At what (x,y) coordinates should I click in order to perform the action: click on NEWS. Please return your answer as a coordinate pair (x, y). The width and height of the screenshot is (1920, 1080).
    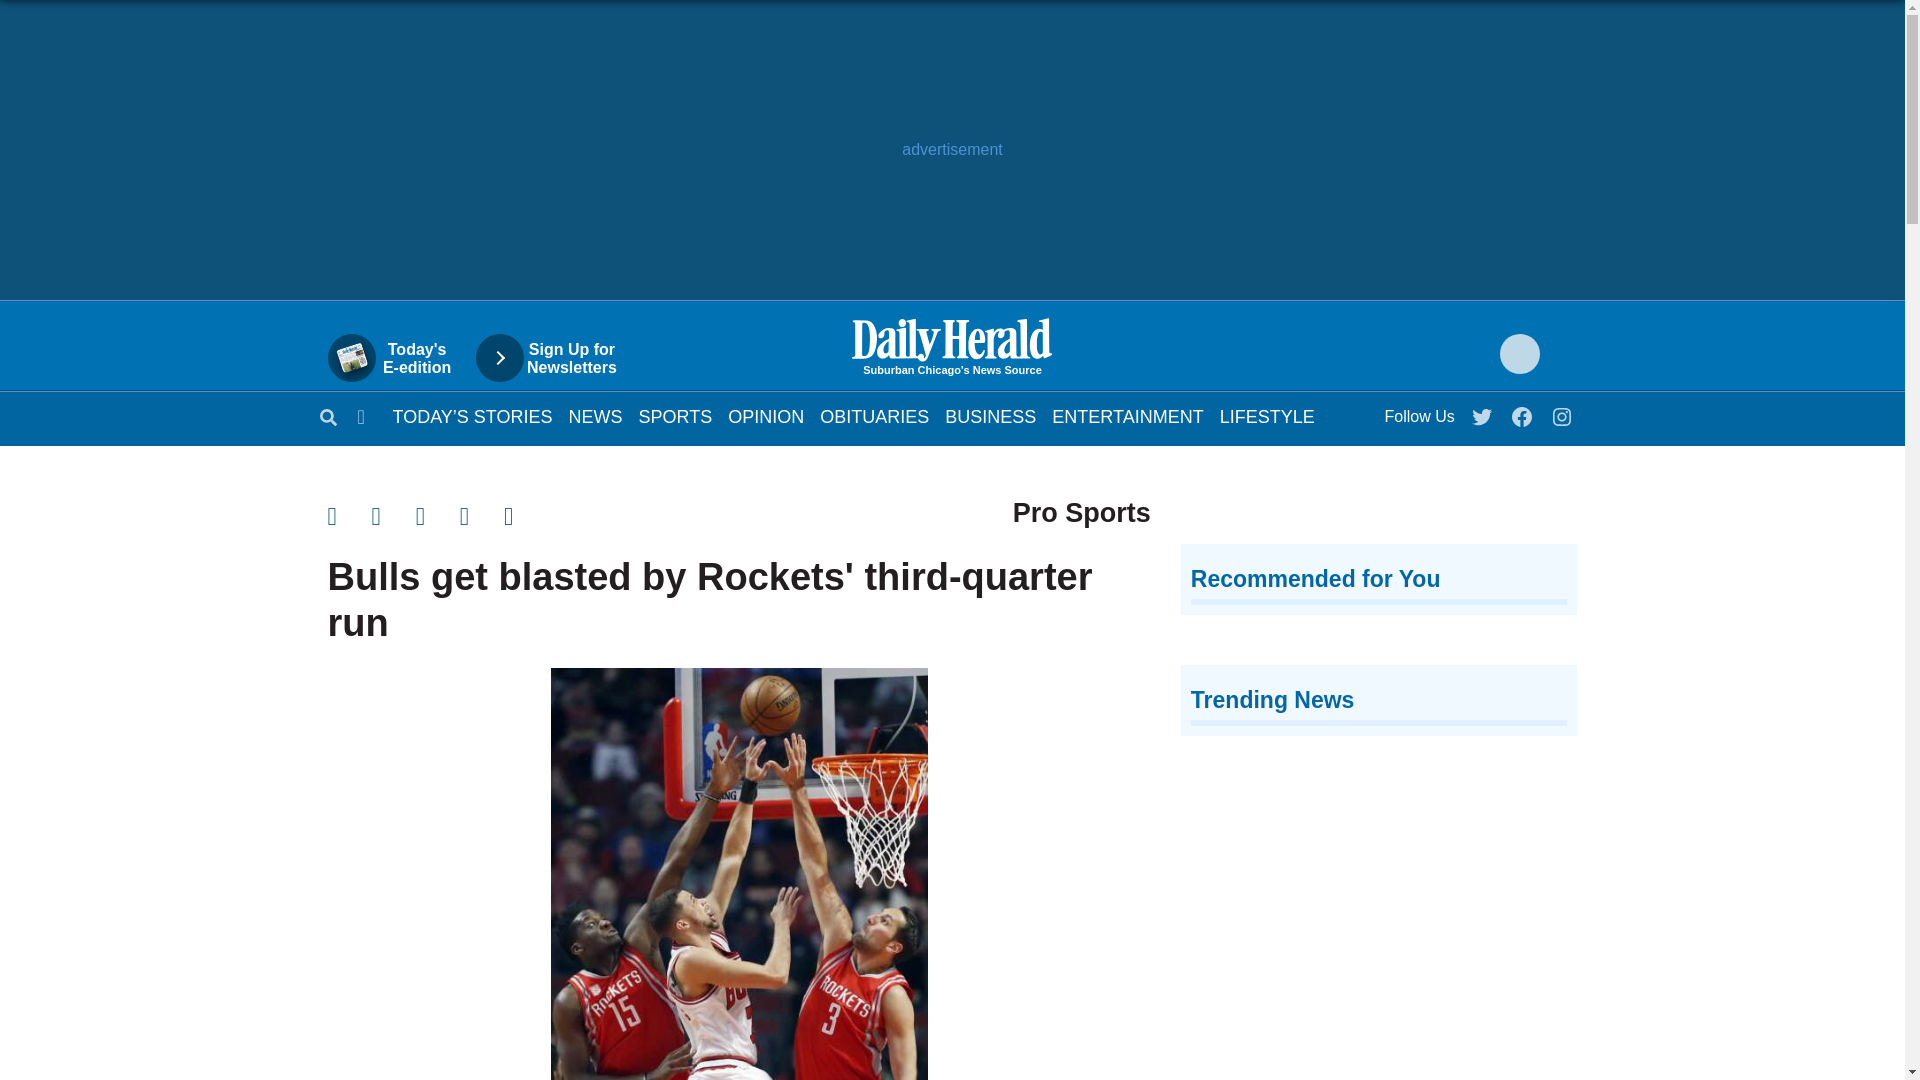
    Looking at the image, I should click on (595, 416).